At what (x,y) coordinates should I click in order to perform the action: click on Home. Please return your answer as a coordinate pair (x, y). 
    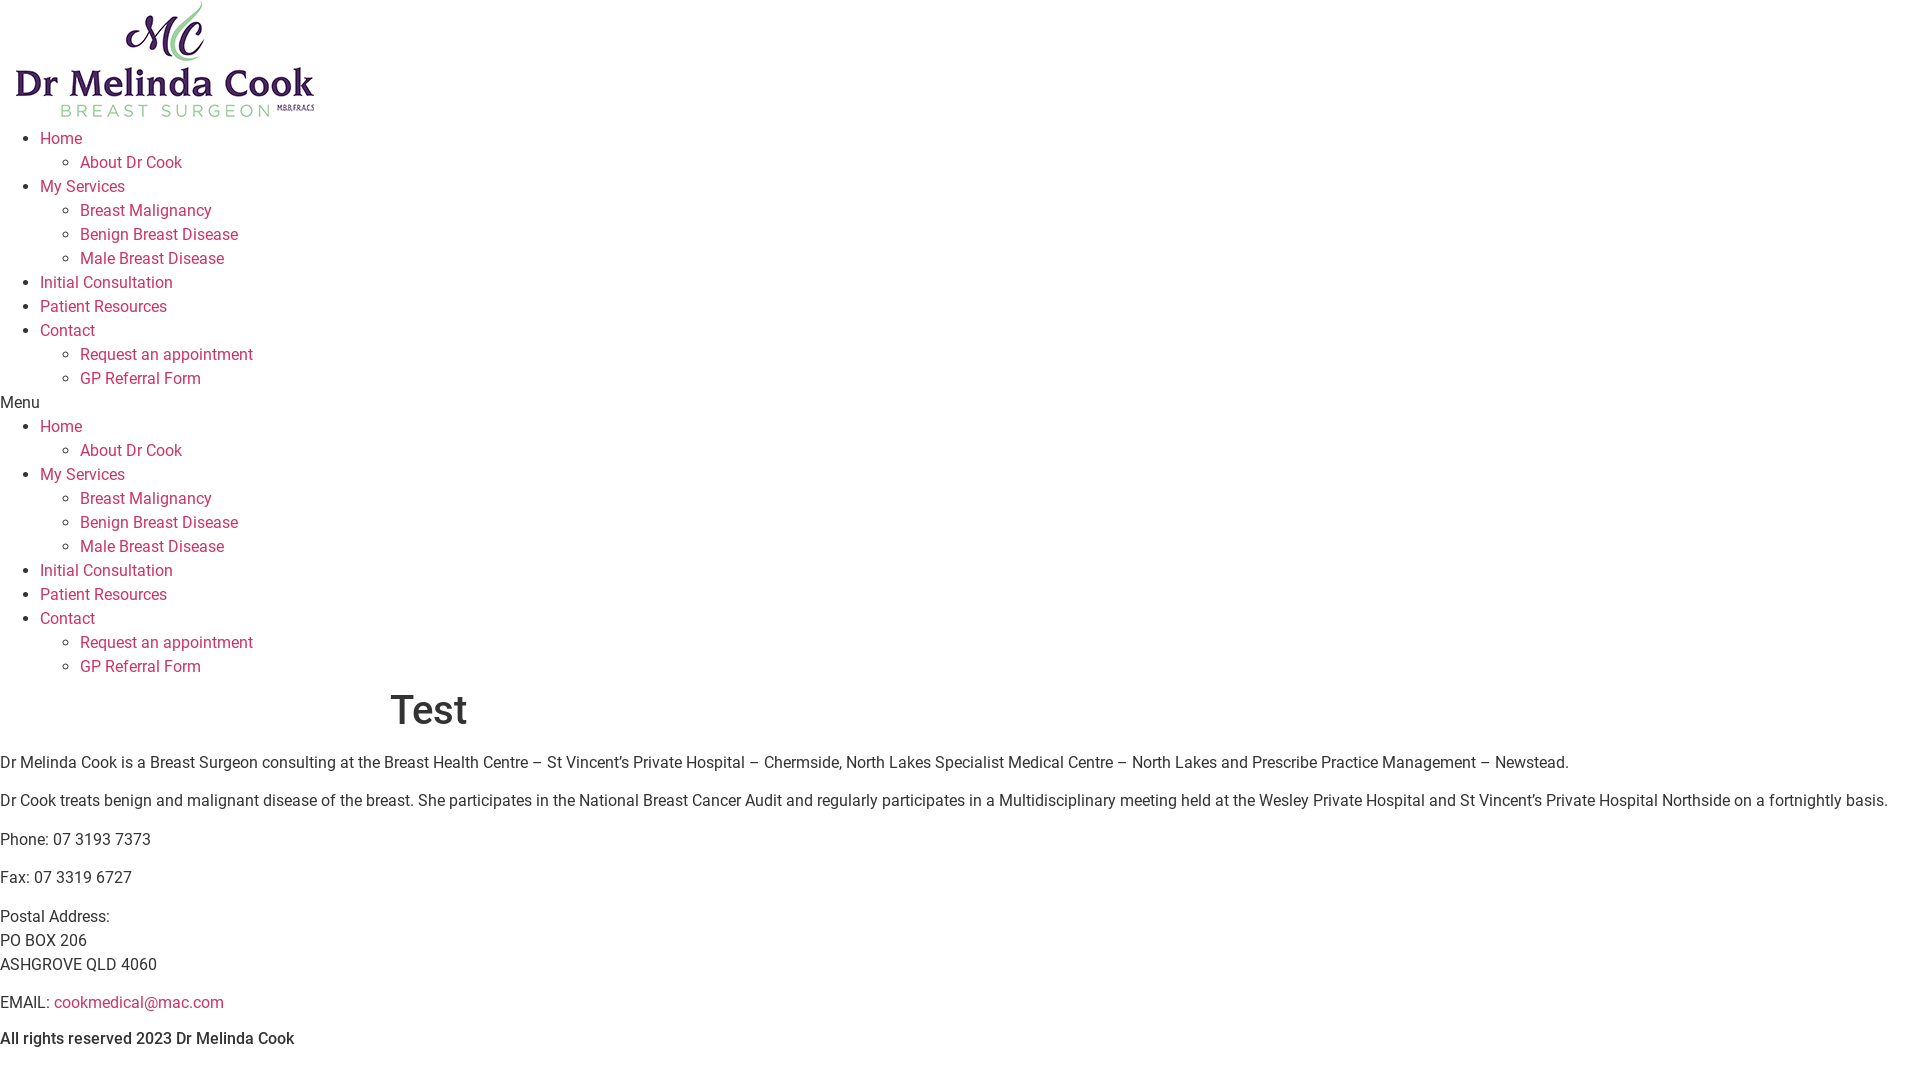
    Looking at the image, I should click on (61, 138).